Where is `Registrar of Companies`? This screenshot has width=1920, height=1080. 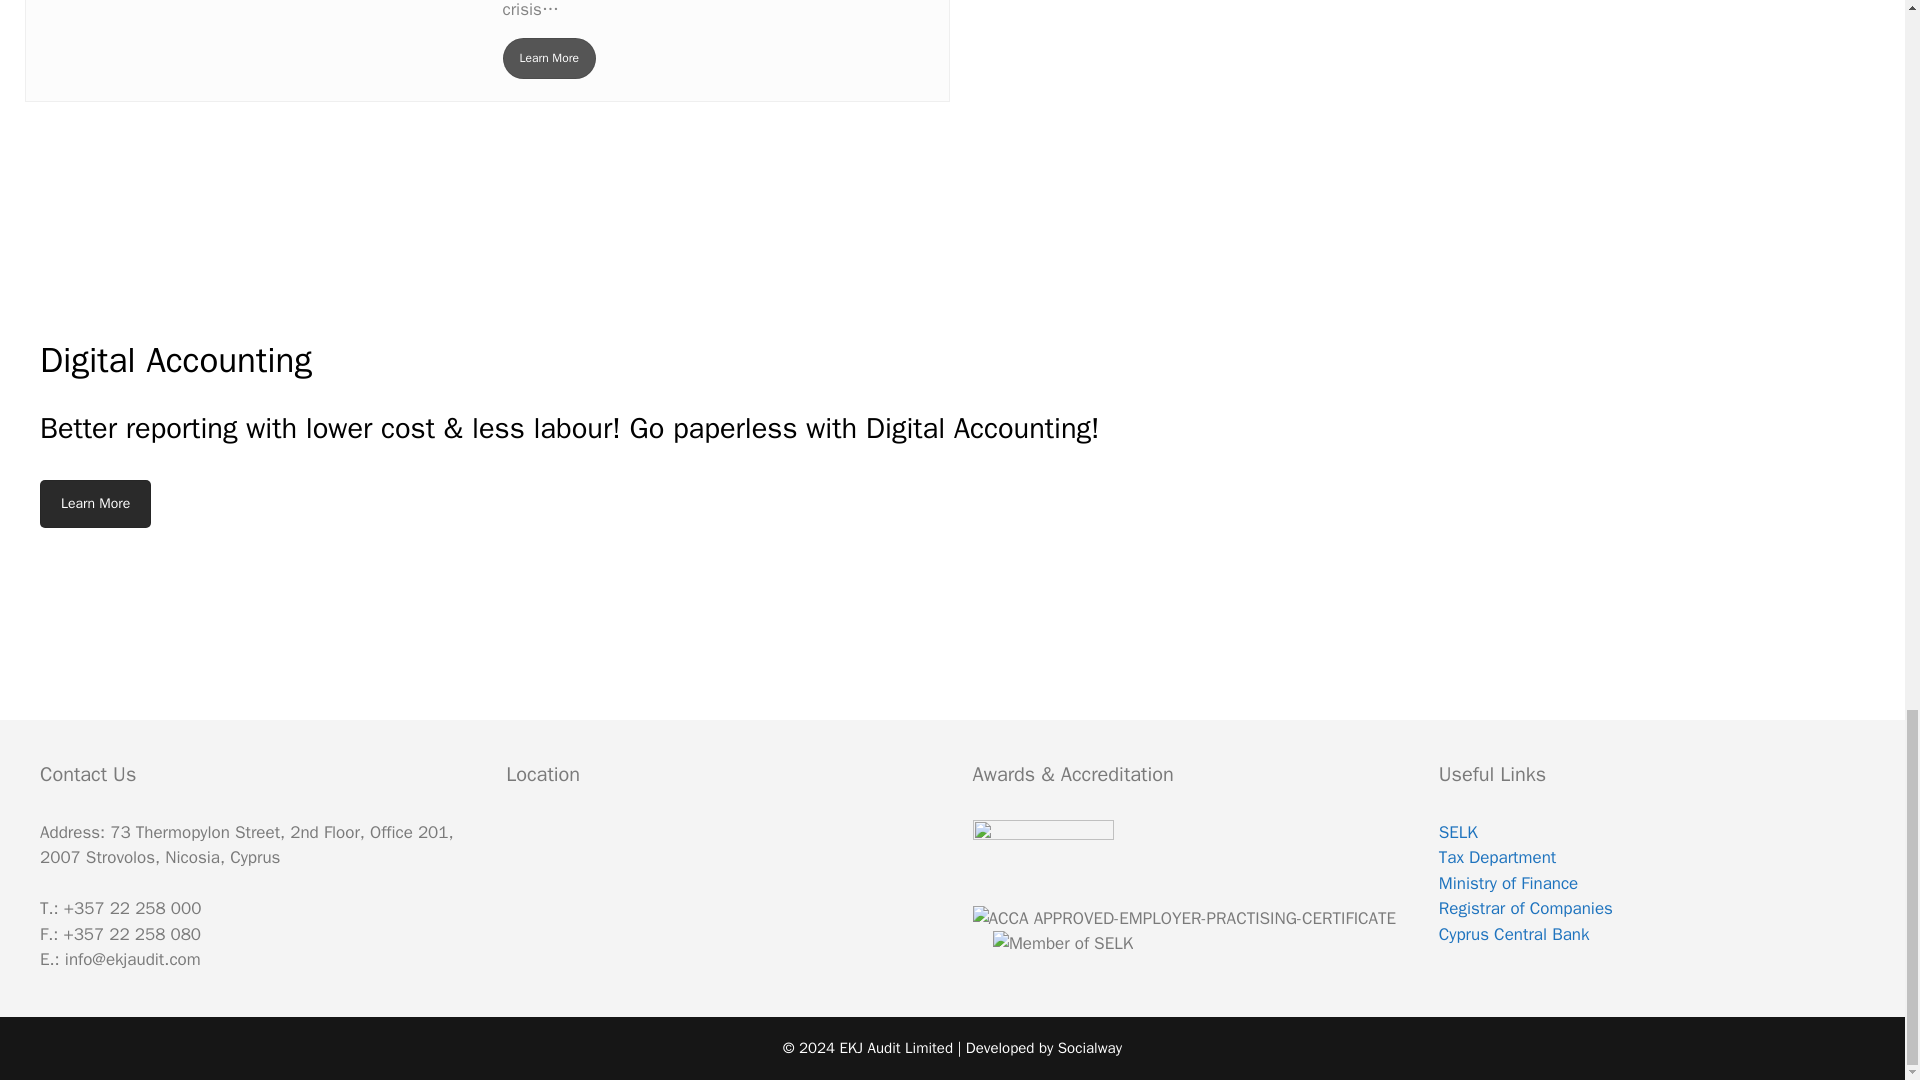
Registrar of Companies is located at coordinates (1525, 908).